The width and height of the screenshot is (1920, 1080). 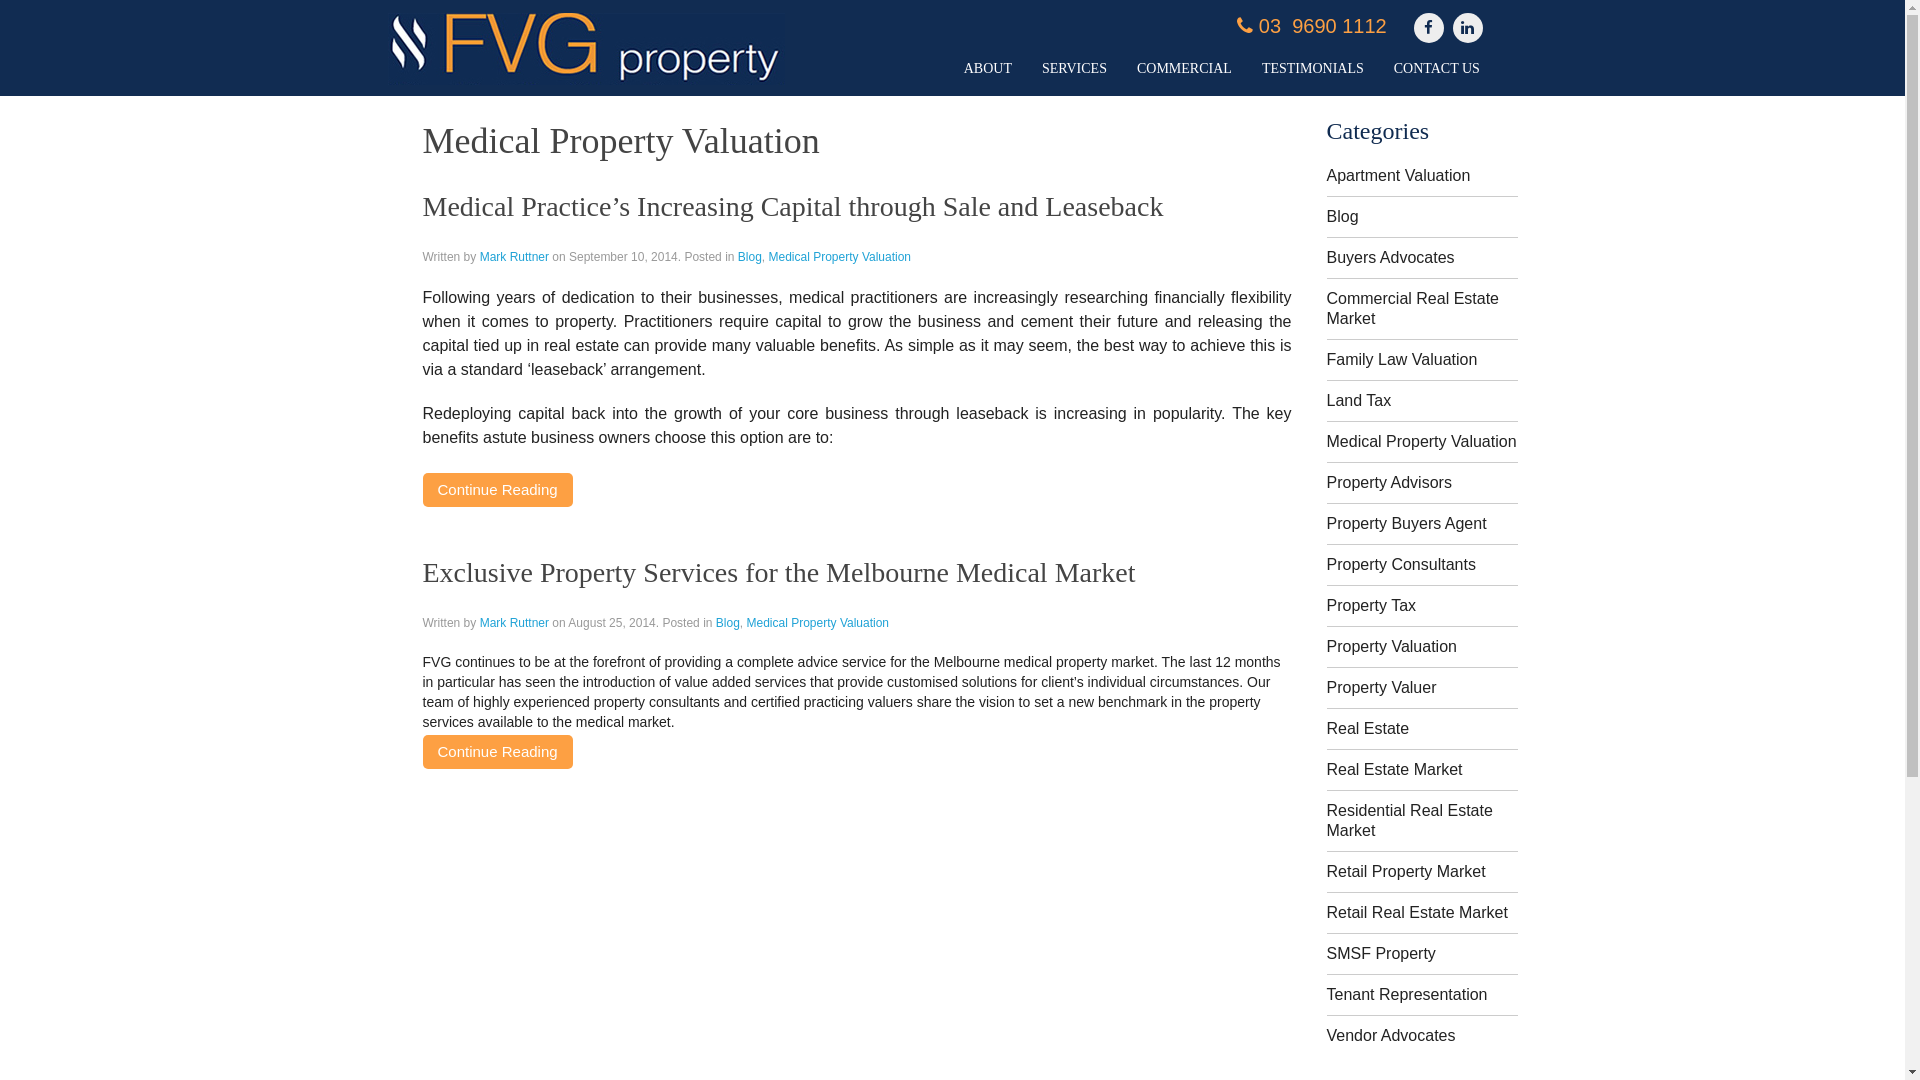 I want to click on Blog, so click(x=750, y=257).